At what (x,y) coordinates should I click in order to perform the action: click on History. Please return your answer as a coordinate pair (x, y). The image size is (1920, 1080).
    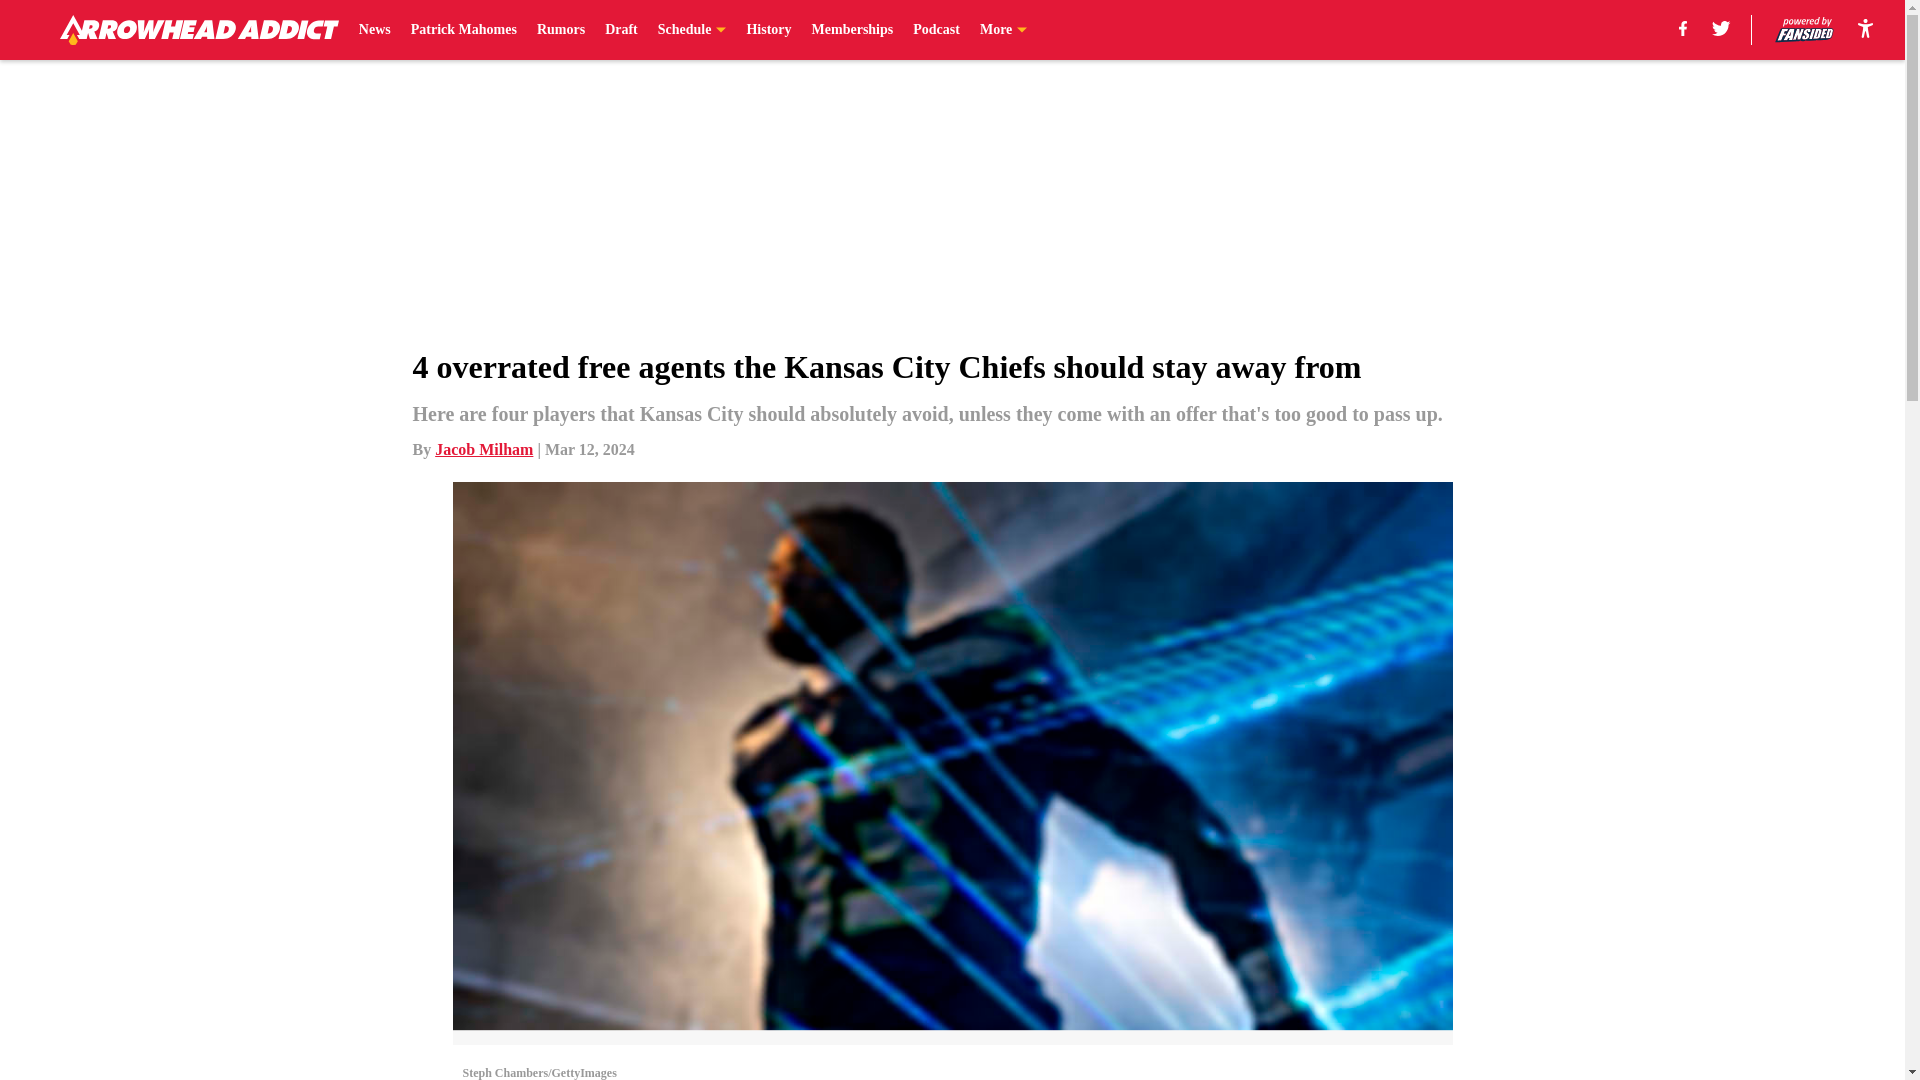
    Looking at the image, I should click on (768, 30).